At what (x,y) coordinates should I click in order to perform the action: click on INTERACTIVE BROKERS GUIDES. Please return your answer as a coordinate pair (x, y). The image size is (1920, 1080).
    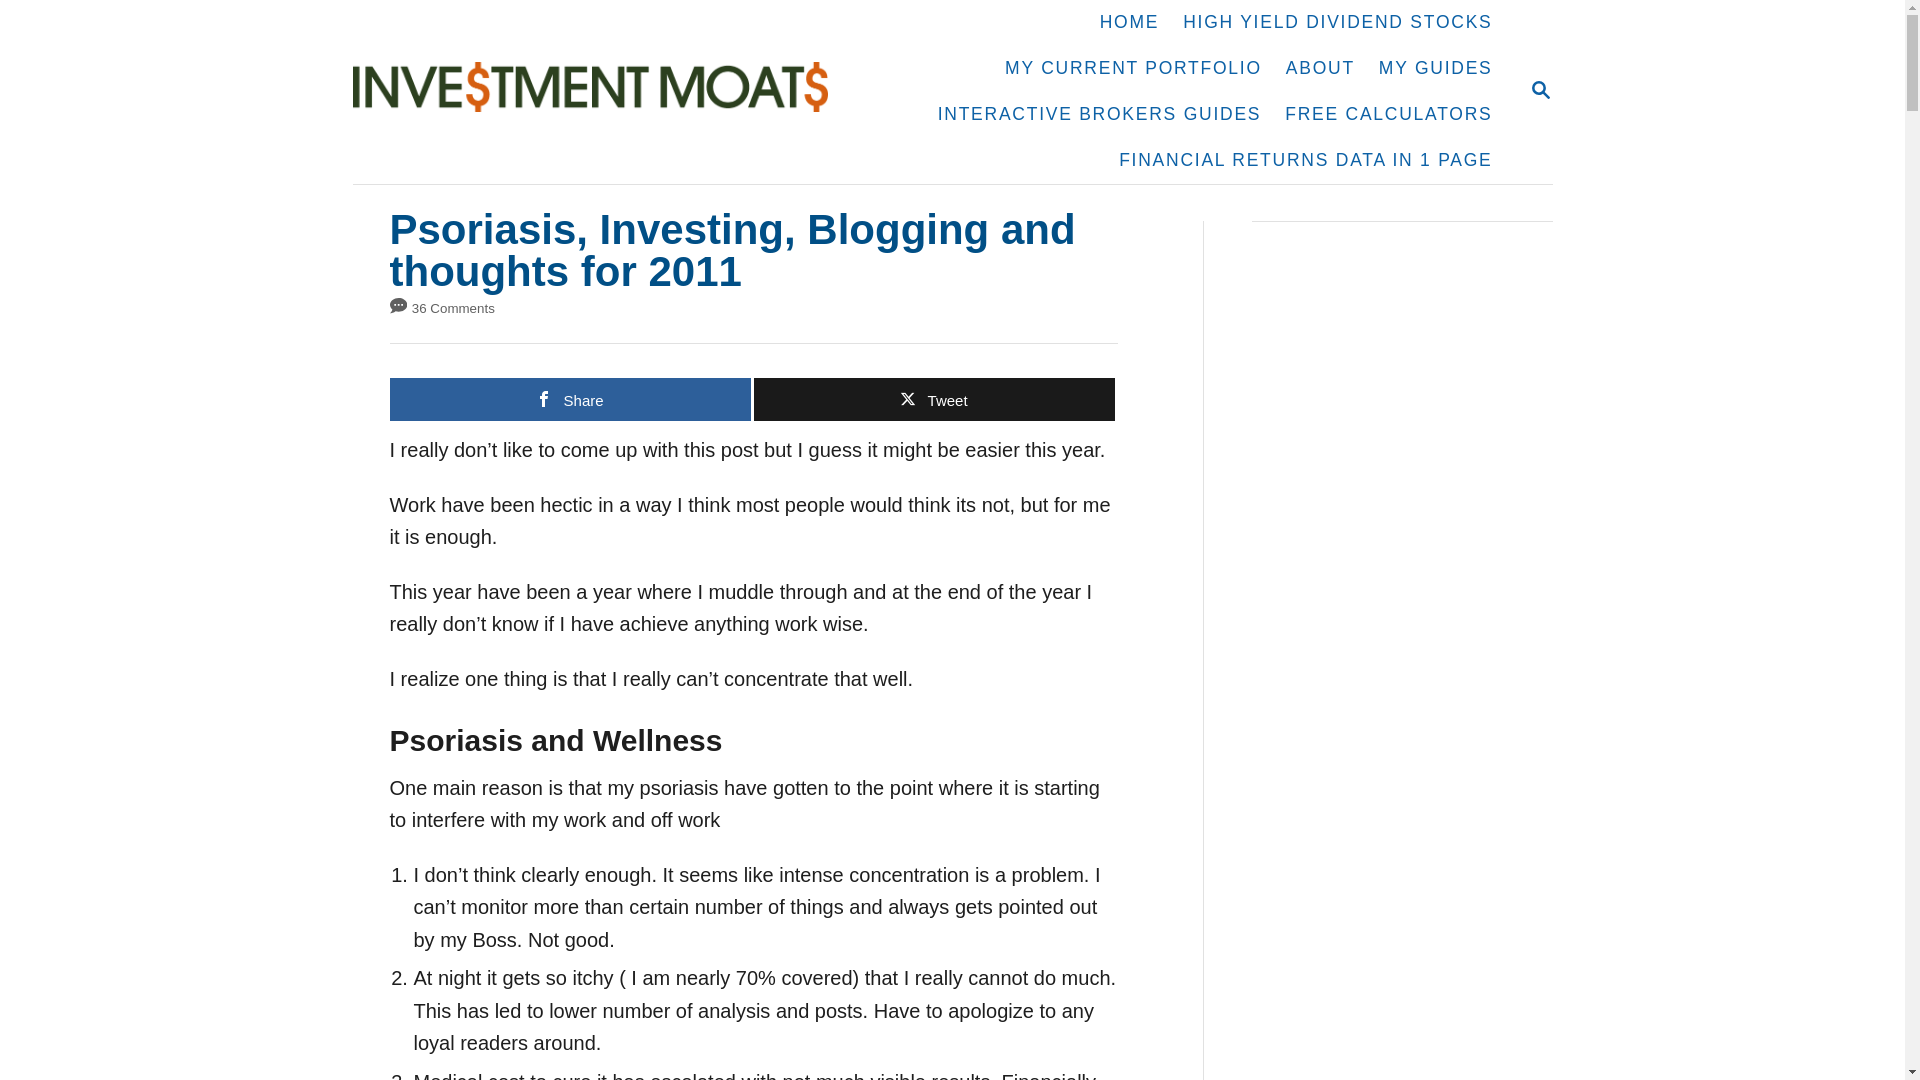
    Looking at the image, I should click on (1100, 114).